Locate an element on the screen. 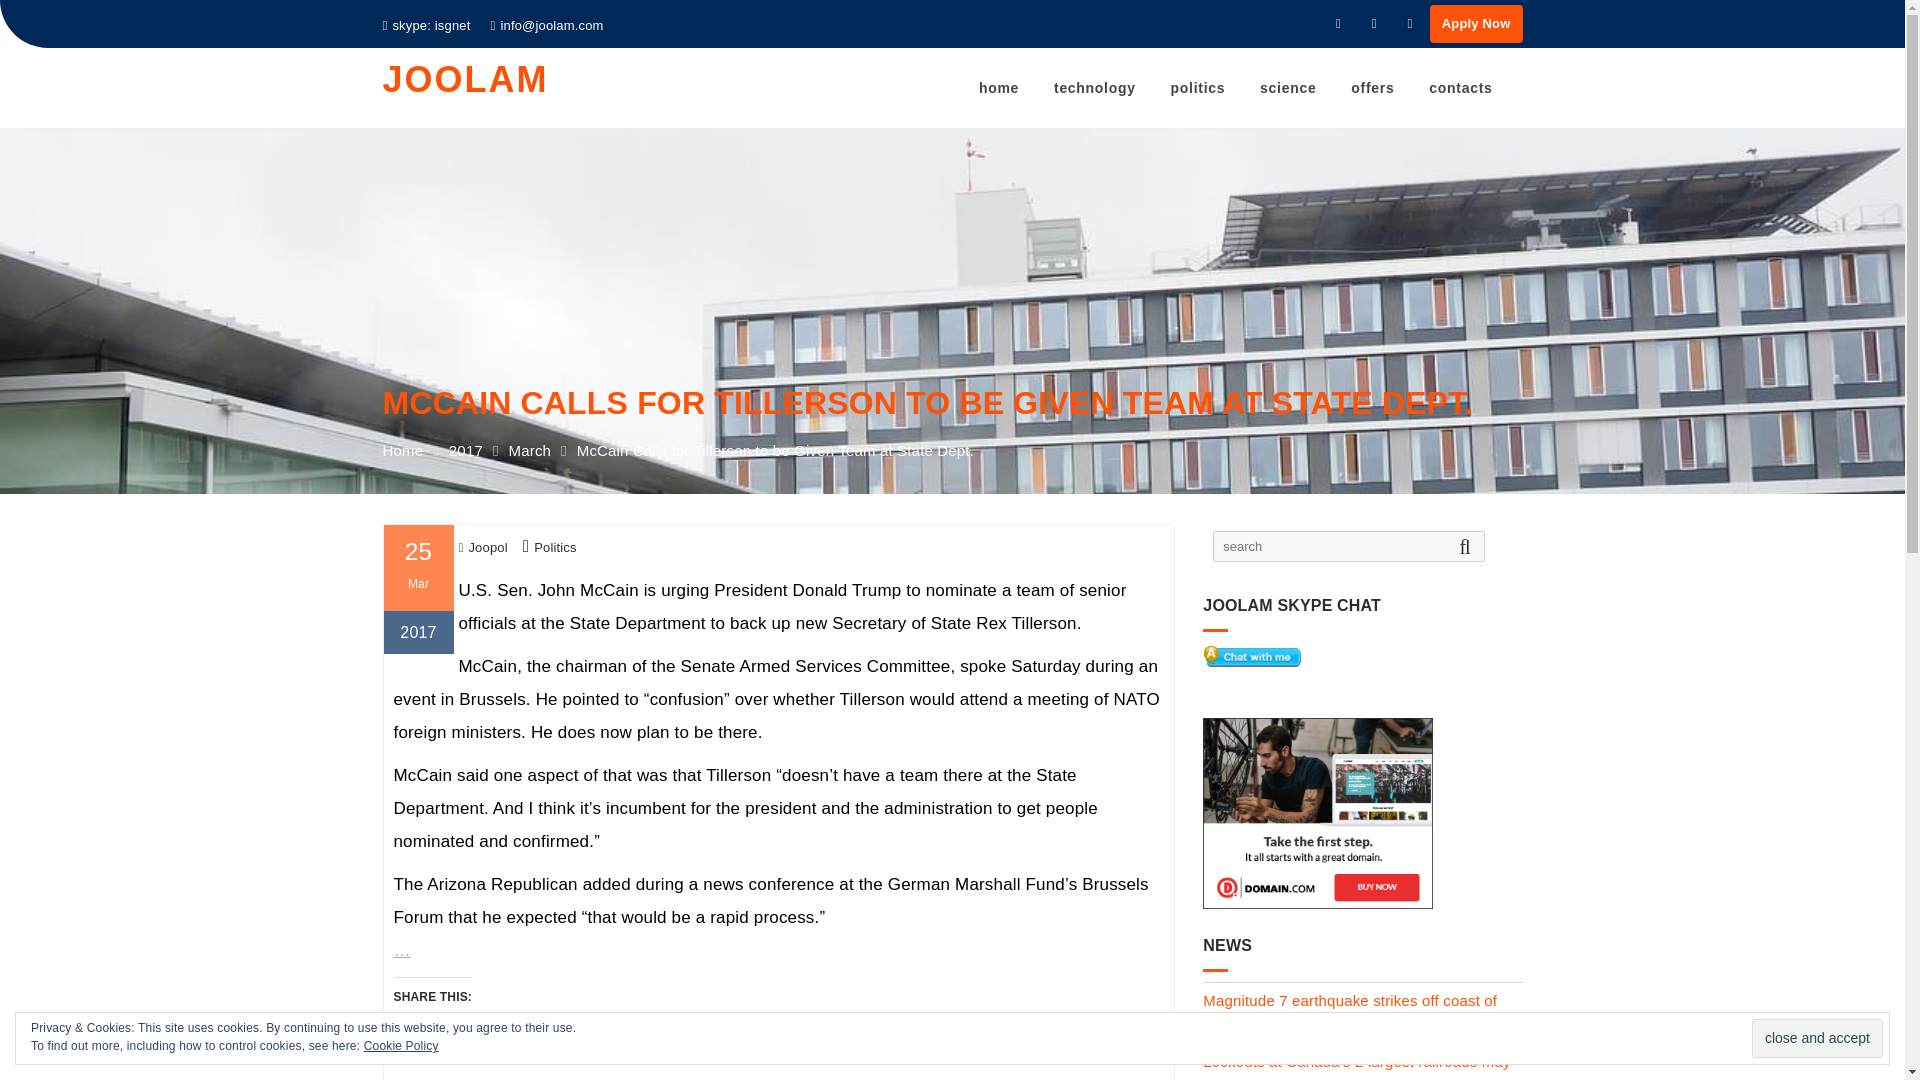 The height and width of the screenshot is (1080, 1920). Home is located at coordinates (402, 488).